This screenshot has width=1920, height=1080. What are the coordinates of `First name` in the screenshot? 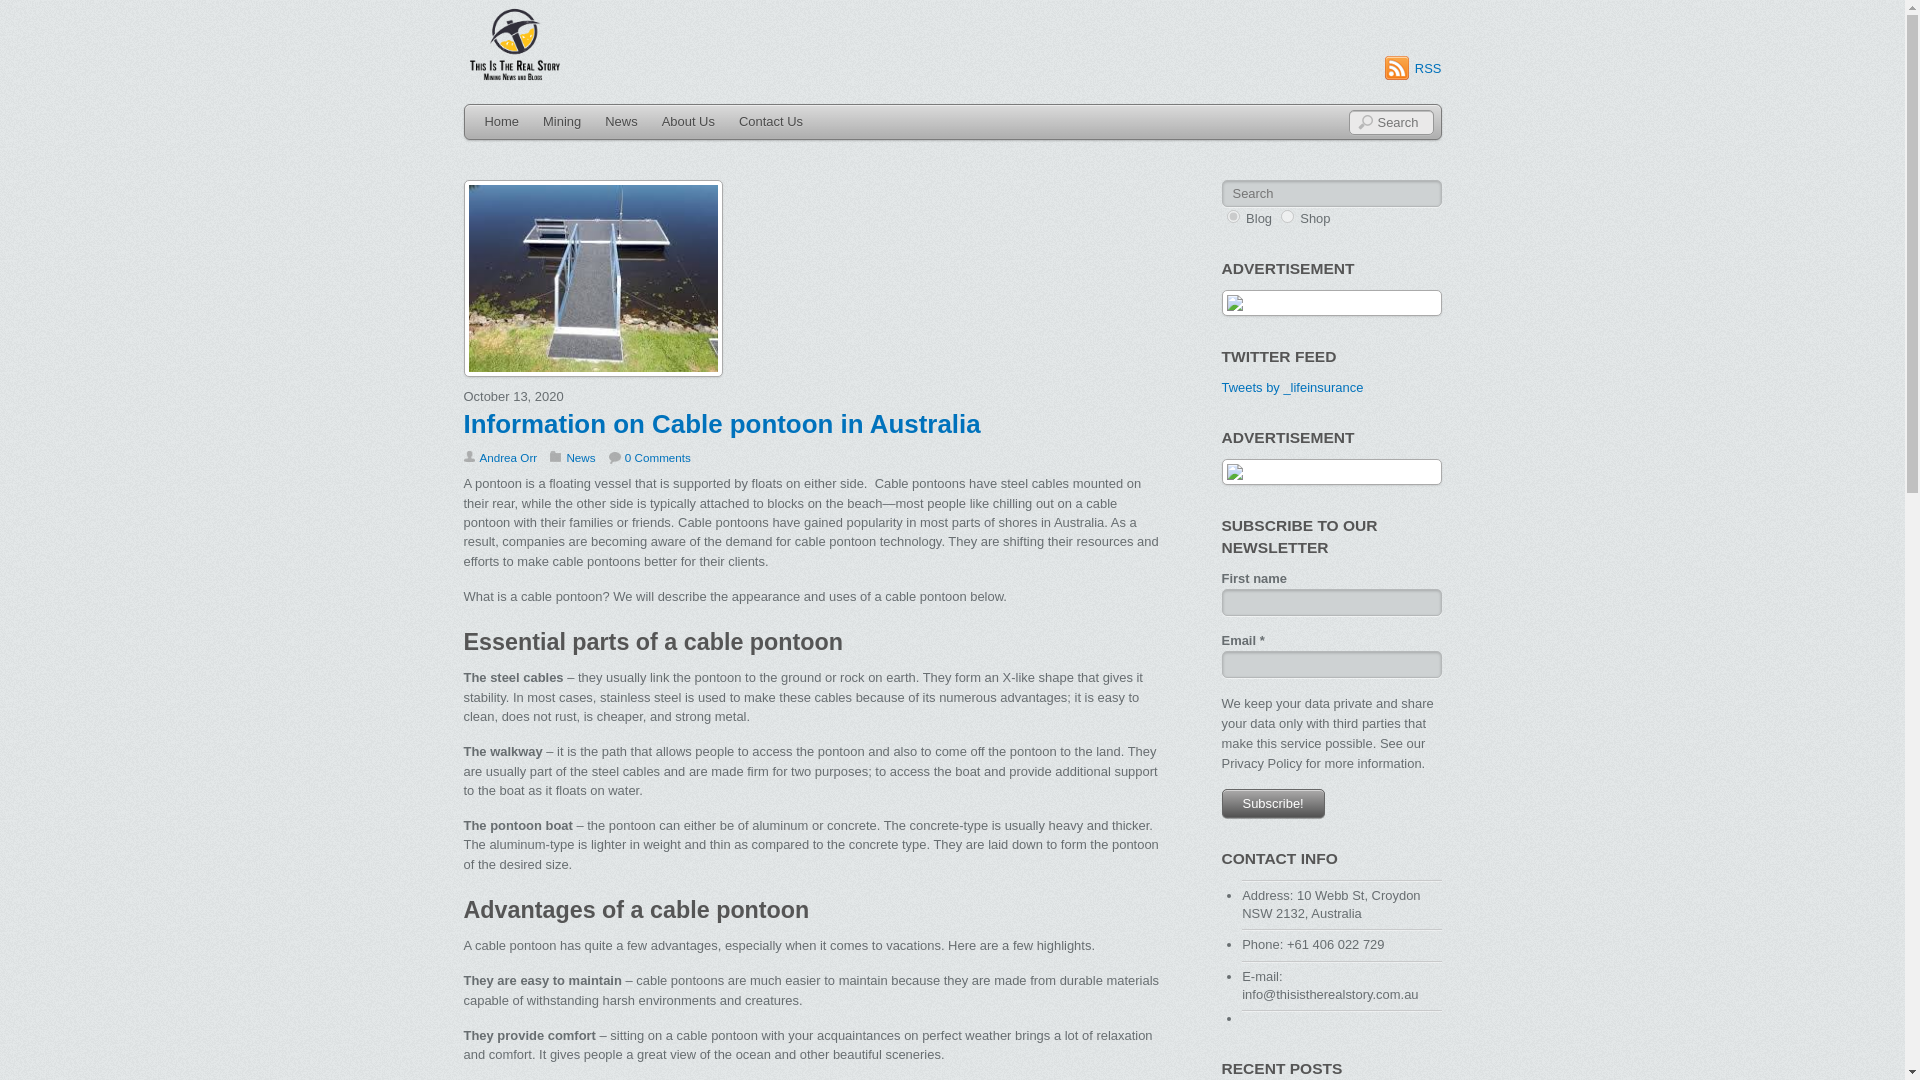 It's located at (1331, 602).